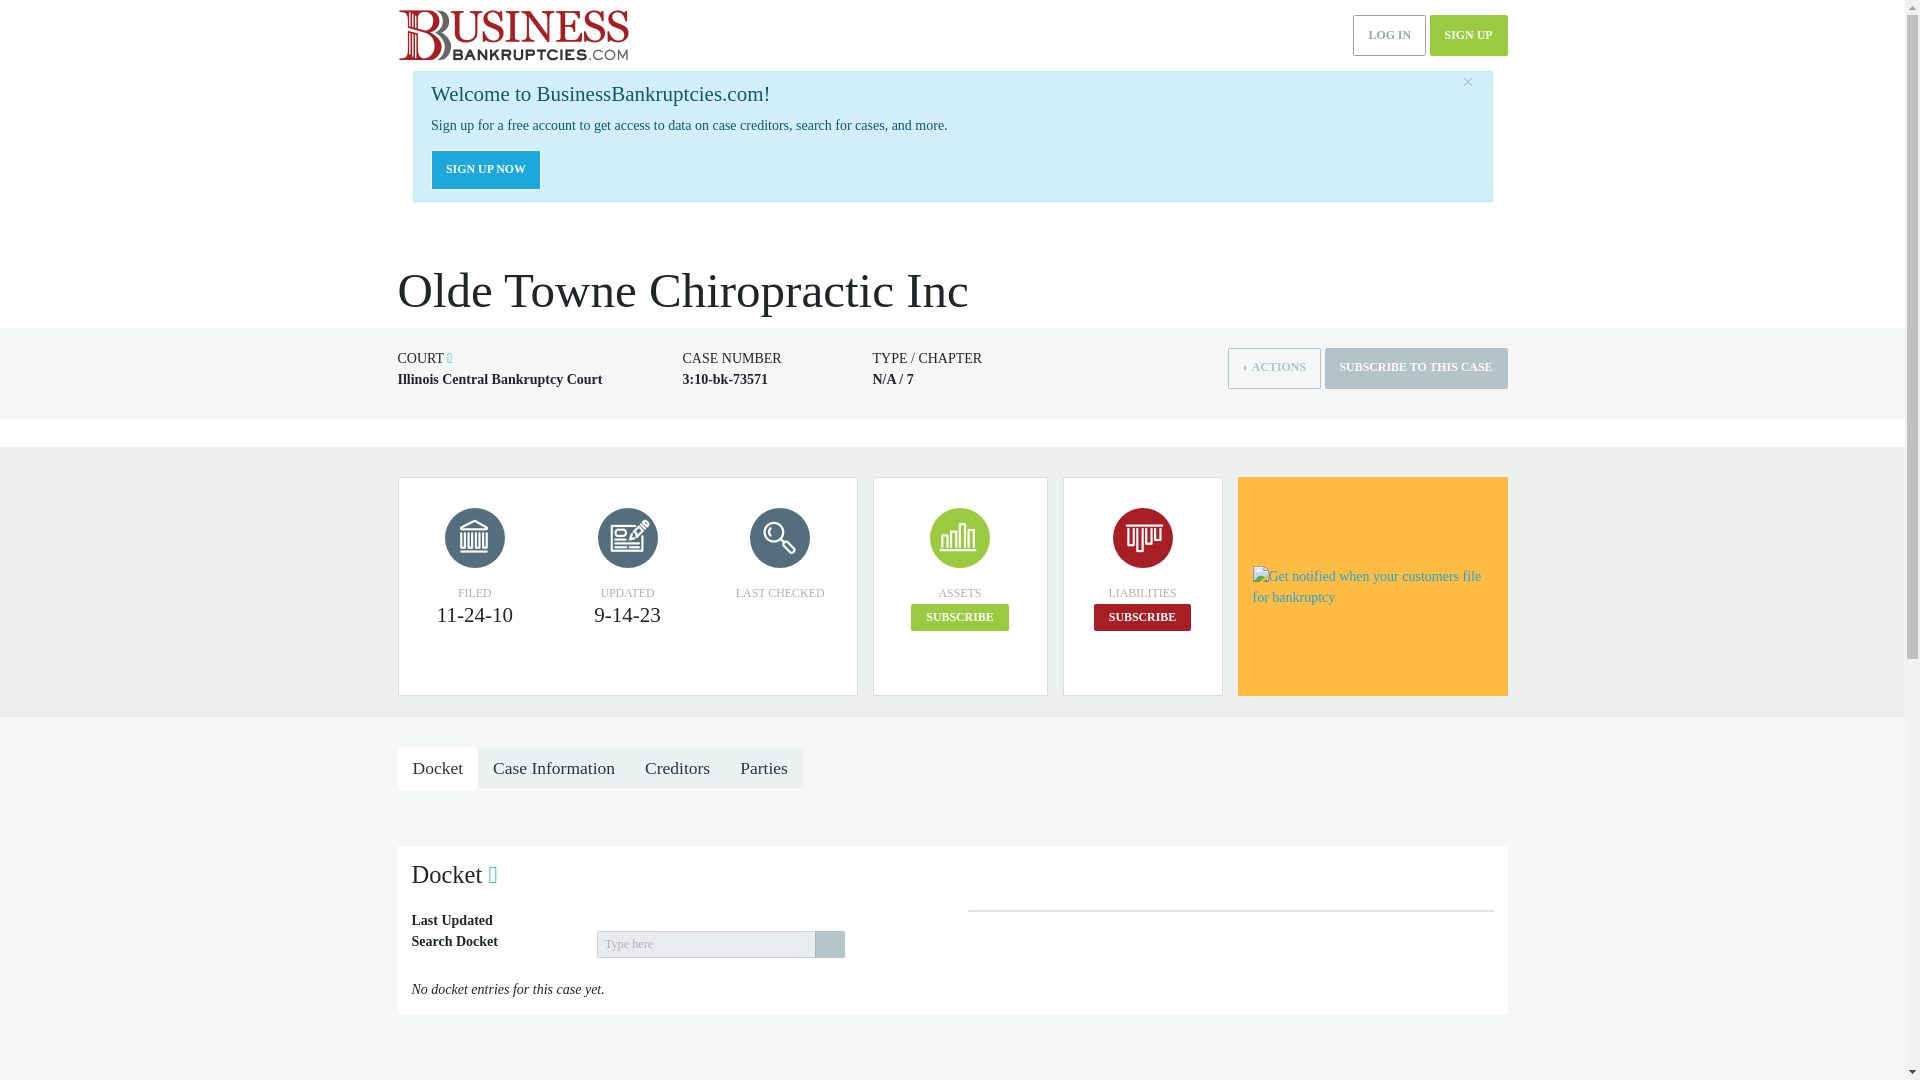 This screenshot has height=1080, width=1920. What do you see at coordinates (1142, 616) in the screenshot?
I see `Subscribe for Access` at bounding box center [1142, 616].